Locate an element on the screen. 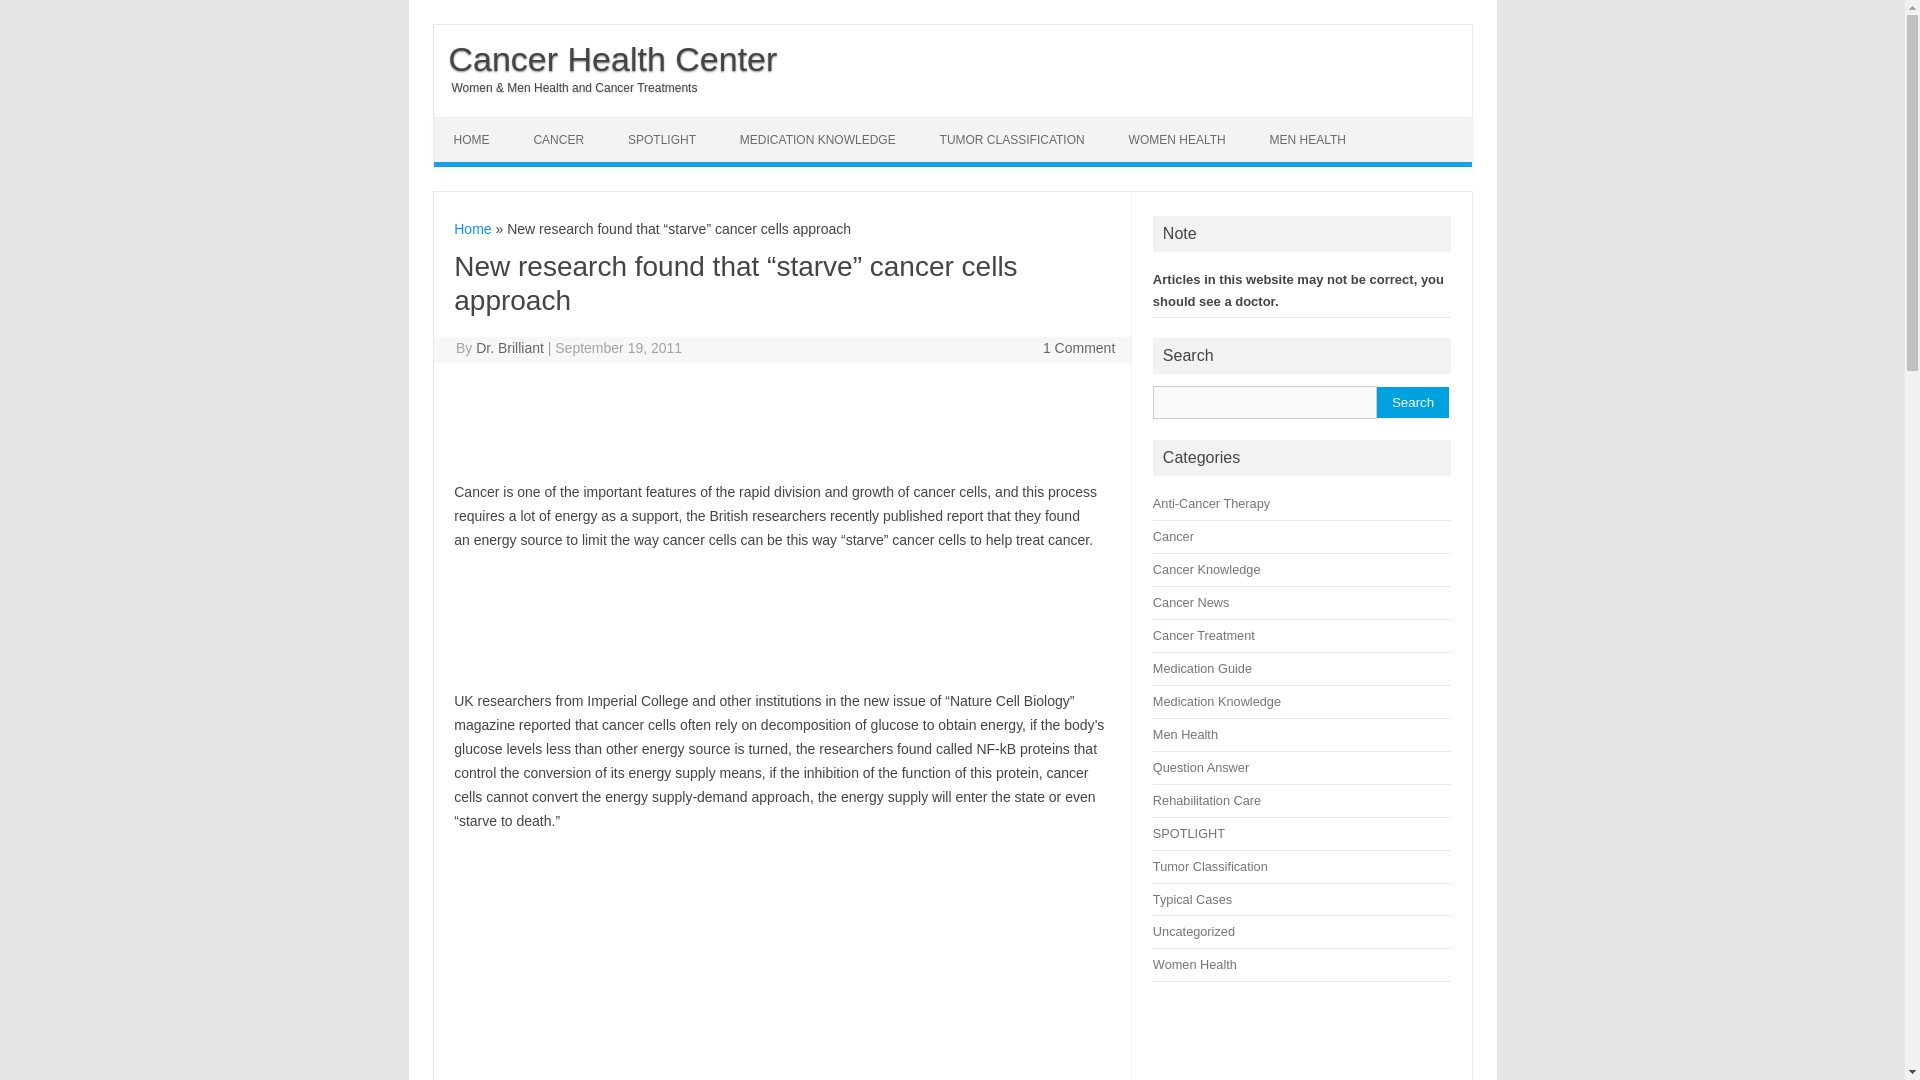  Cancer is located at coordinates (1174, 536).